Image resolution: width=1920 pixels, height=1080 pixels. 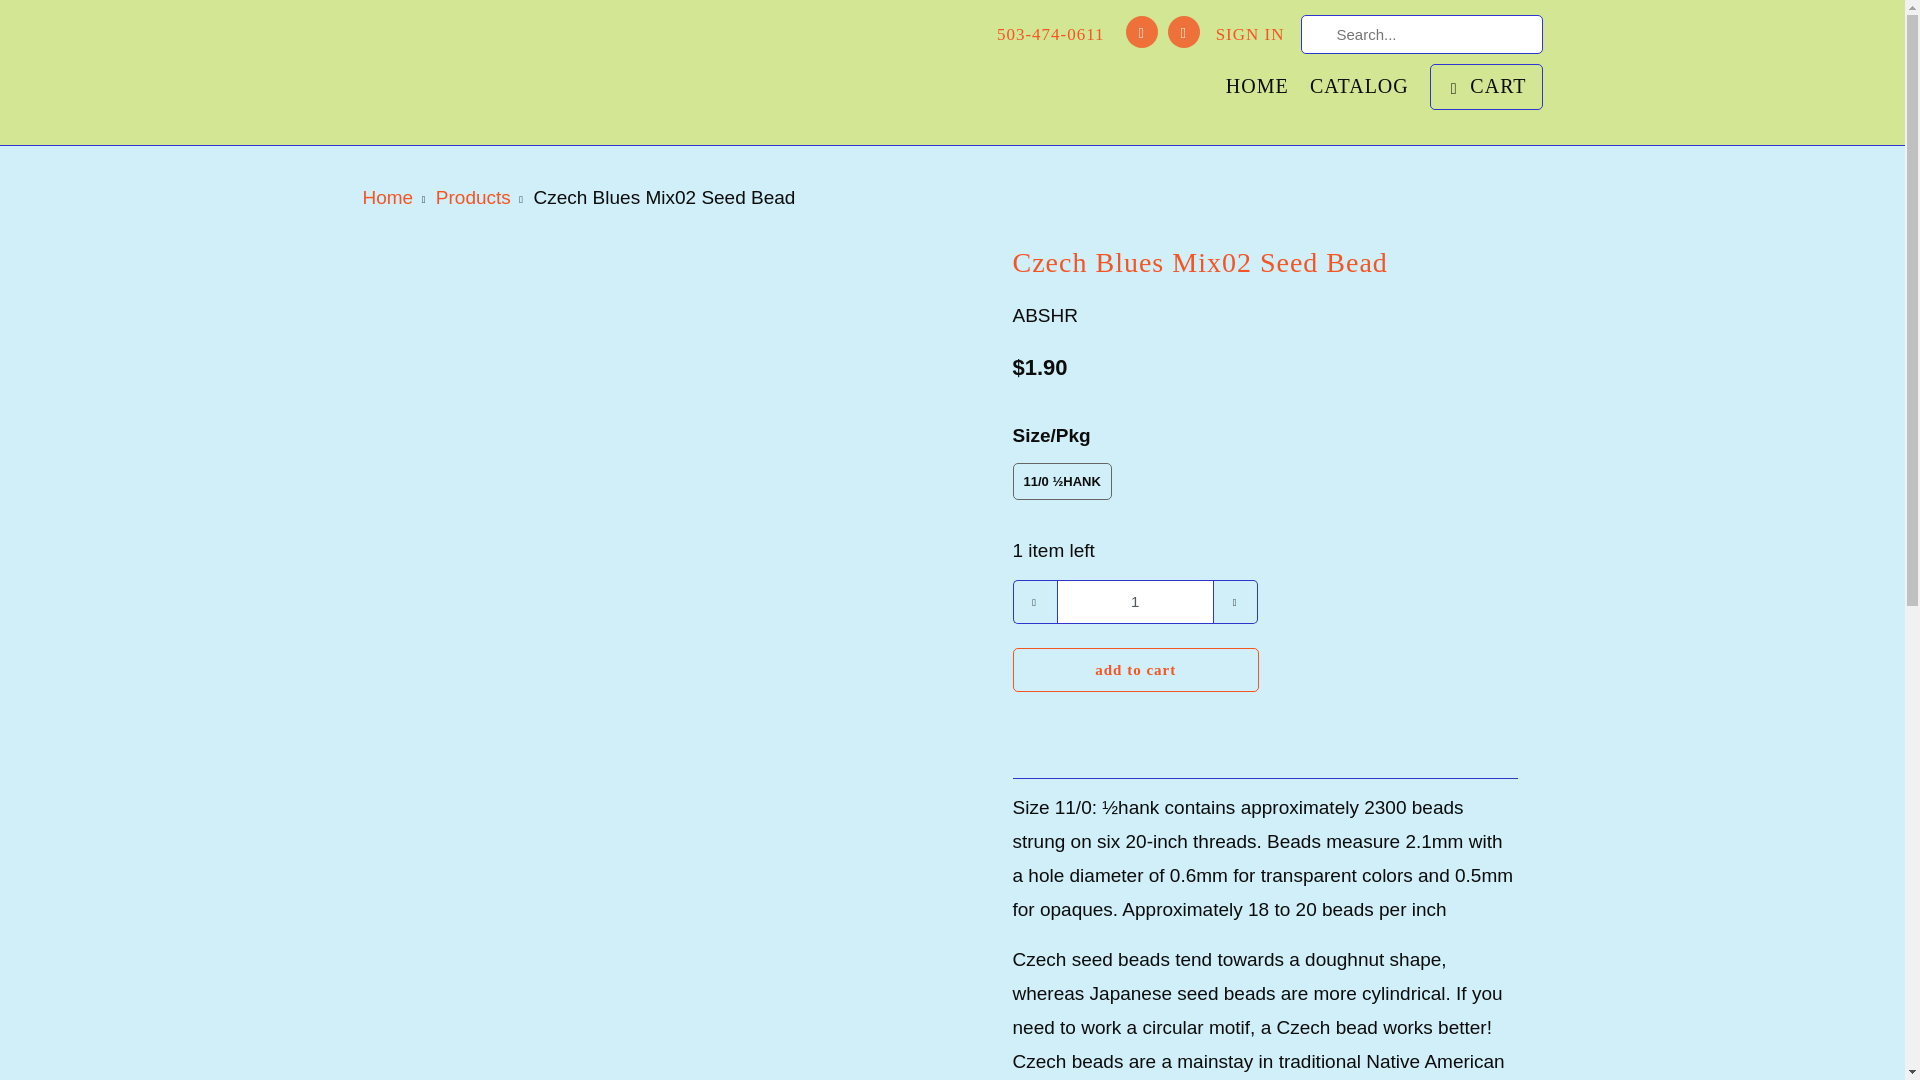 What do you see at coordinates (1359, 90) in the screenshot?
I see `CATALOG` at bounding box center [1359, 90].